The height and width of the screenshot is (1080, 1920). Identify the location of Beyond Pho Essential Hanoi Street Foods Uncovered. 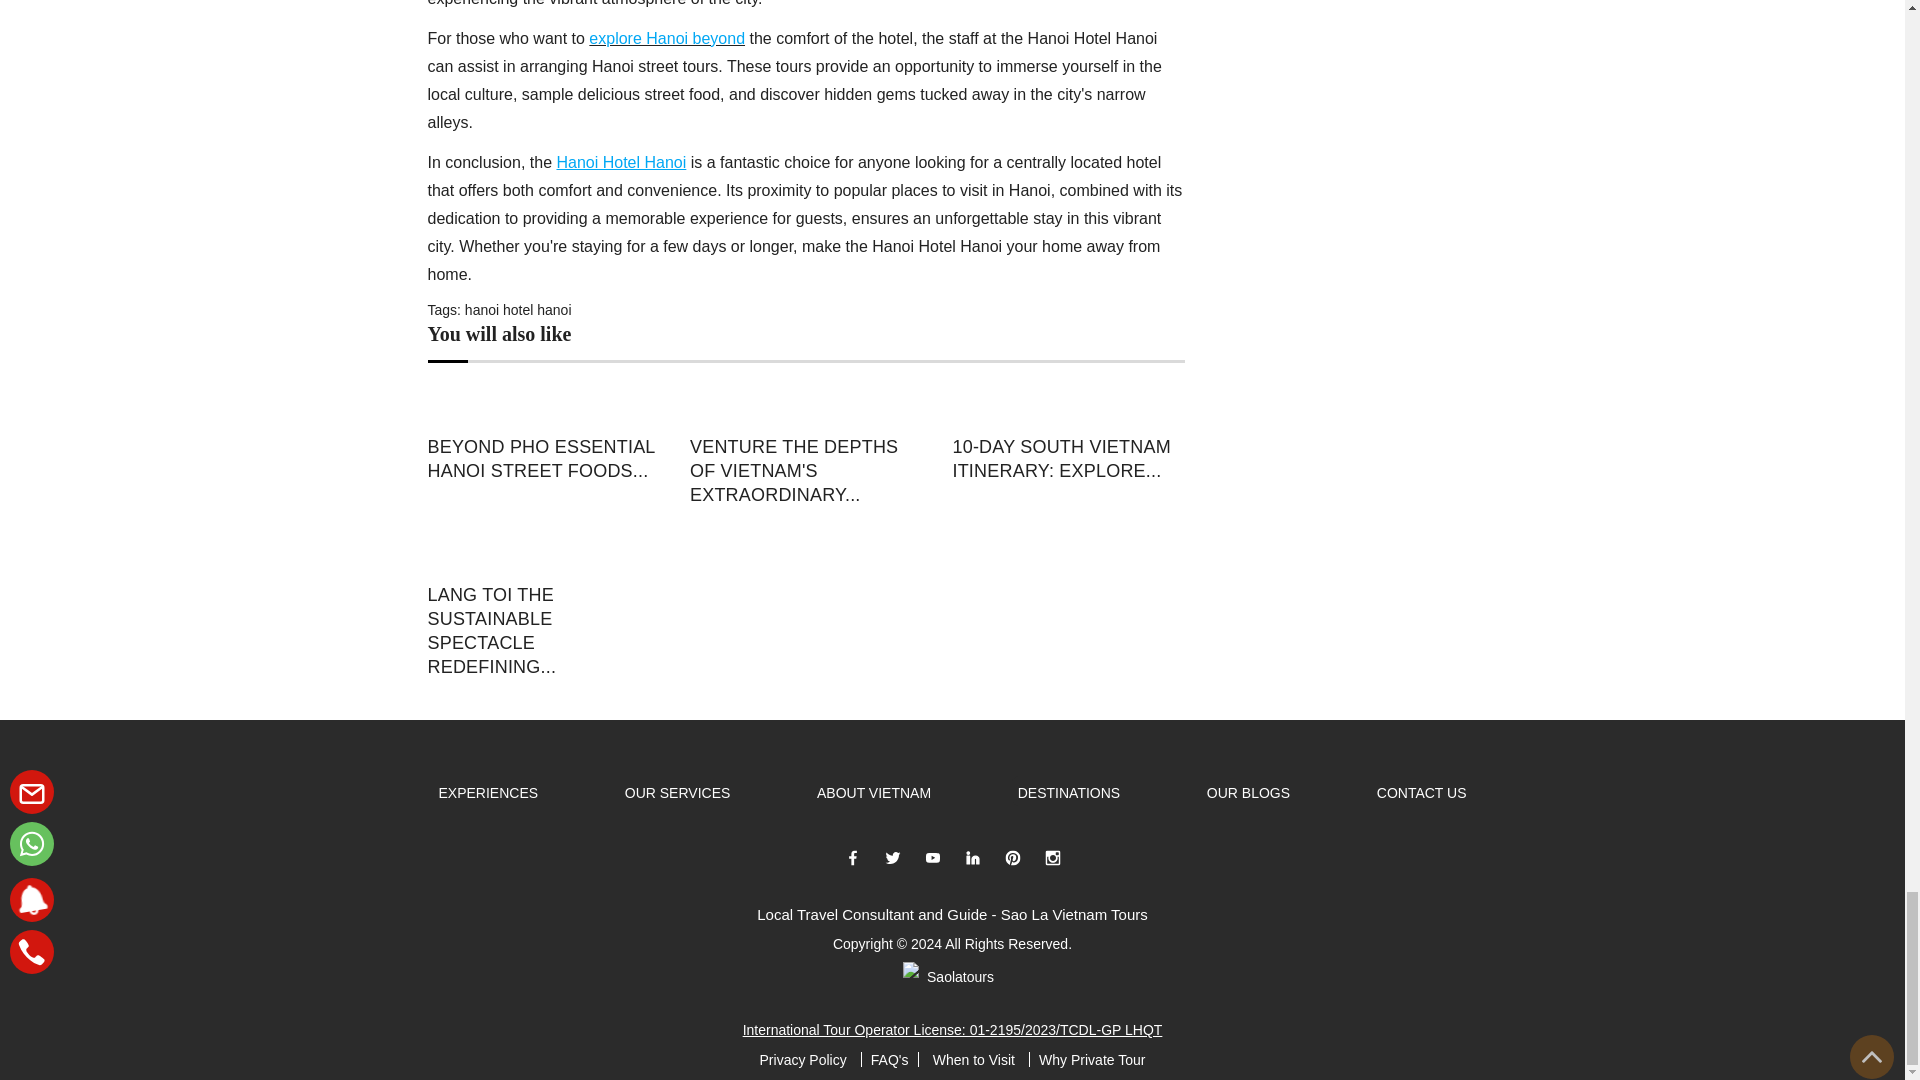
(544, 458).